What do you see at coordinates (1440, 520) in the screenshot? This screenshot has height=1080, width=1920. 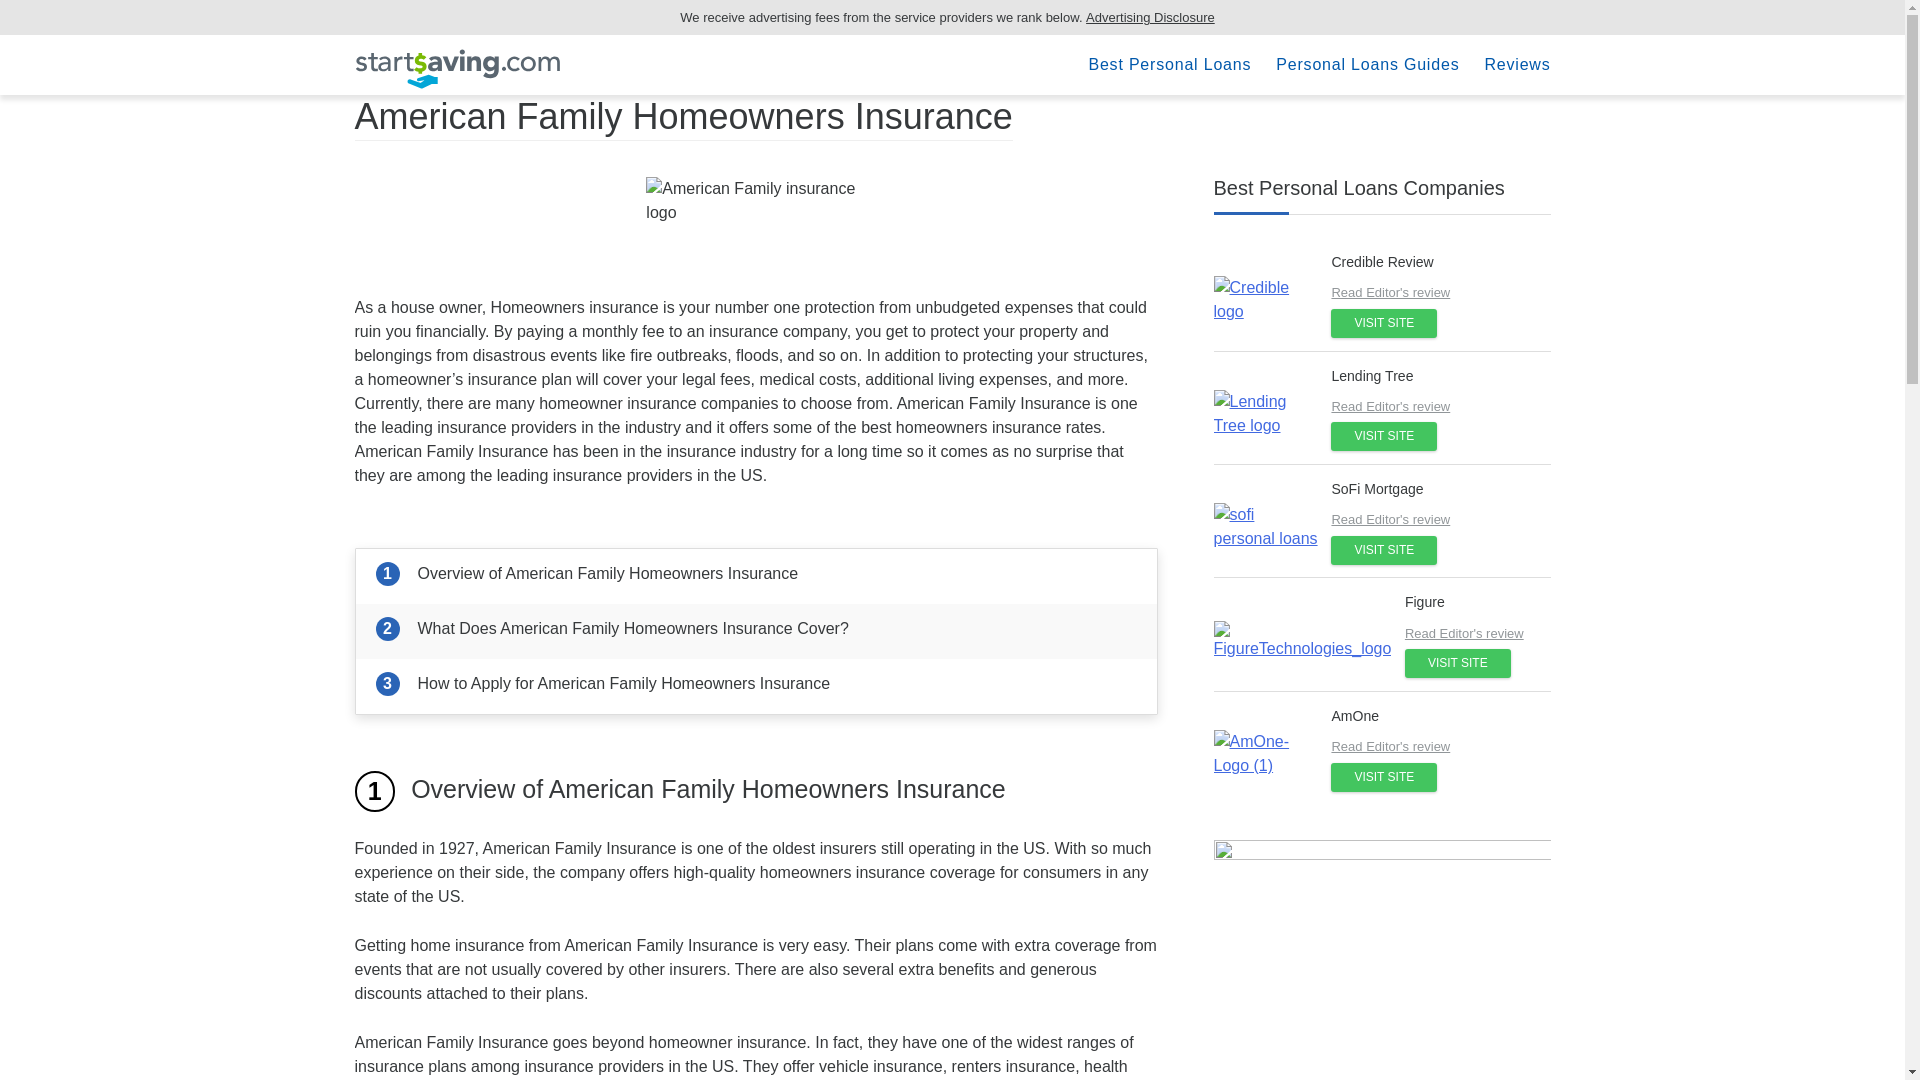 I see `Read Editor's review` at bounding box center [1440, 520].